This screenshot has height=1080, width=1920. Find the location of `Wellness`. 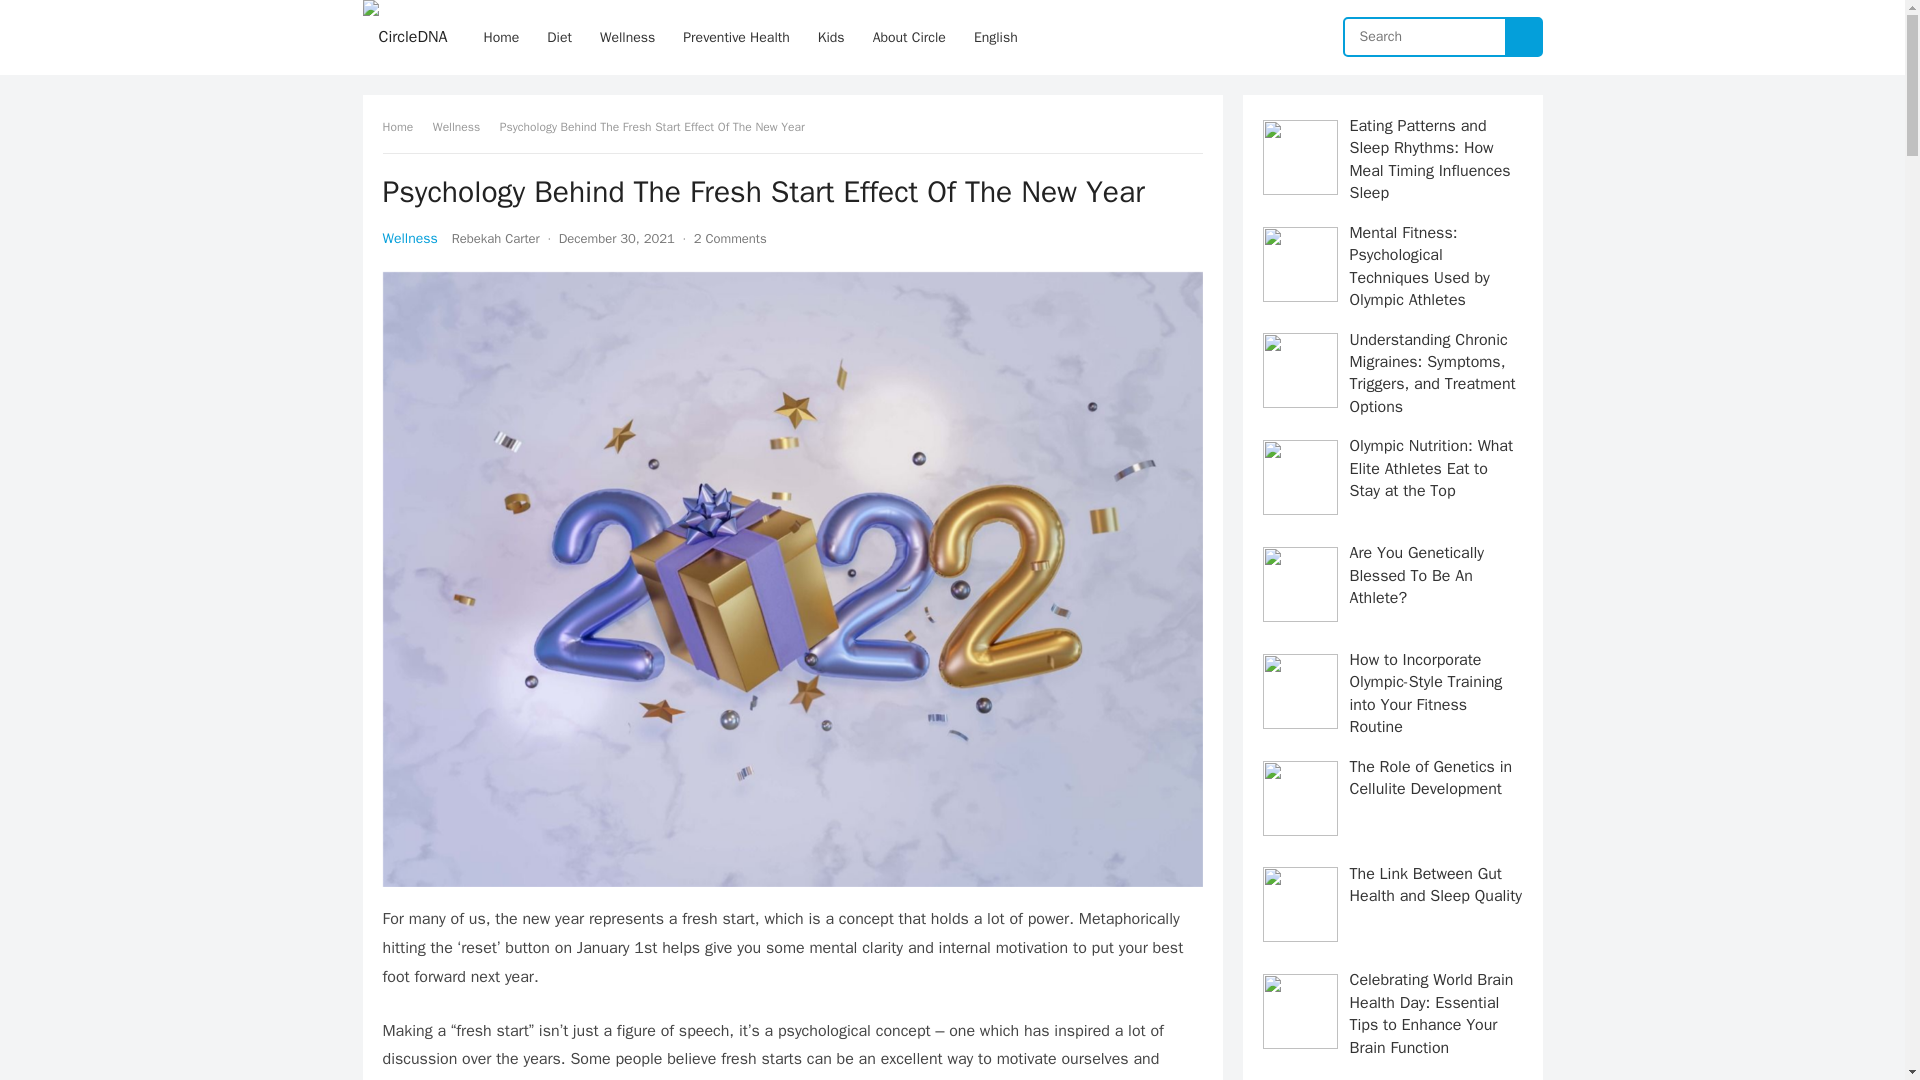

Wellness is located at coordinates (626, 37).